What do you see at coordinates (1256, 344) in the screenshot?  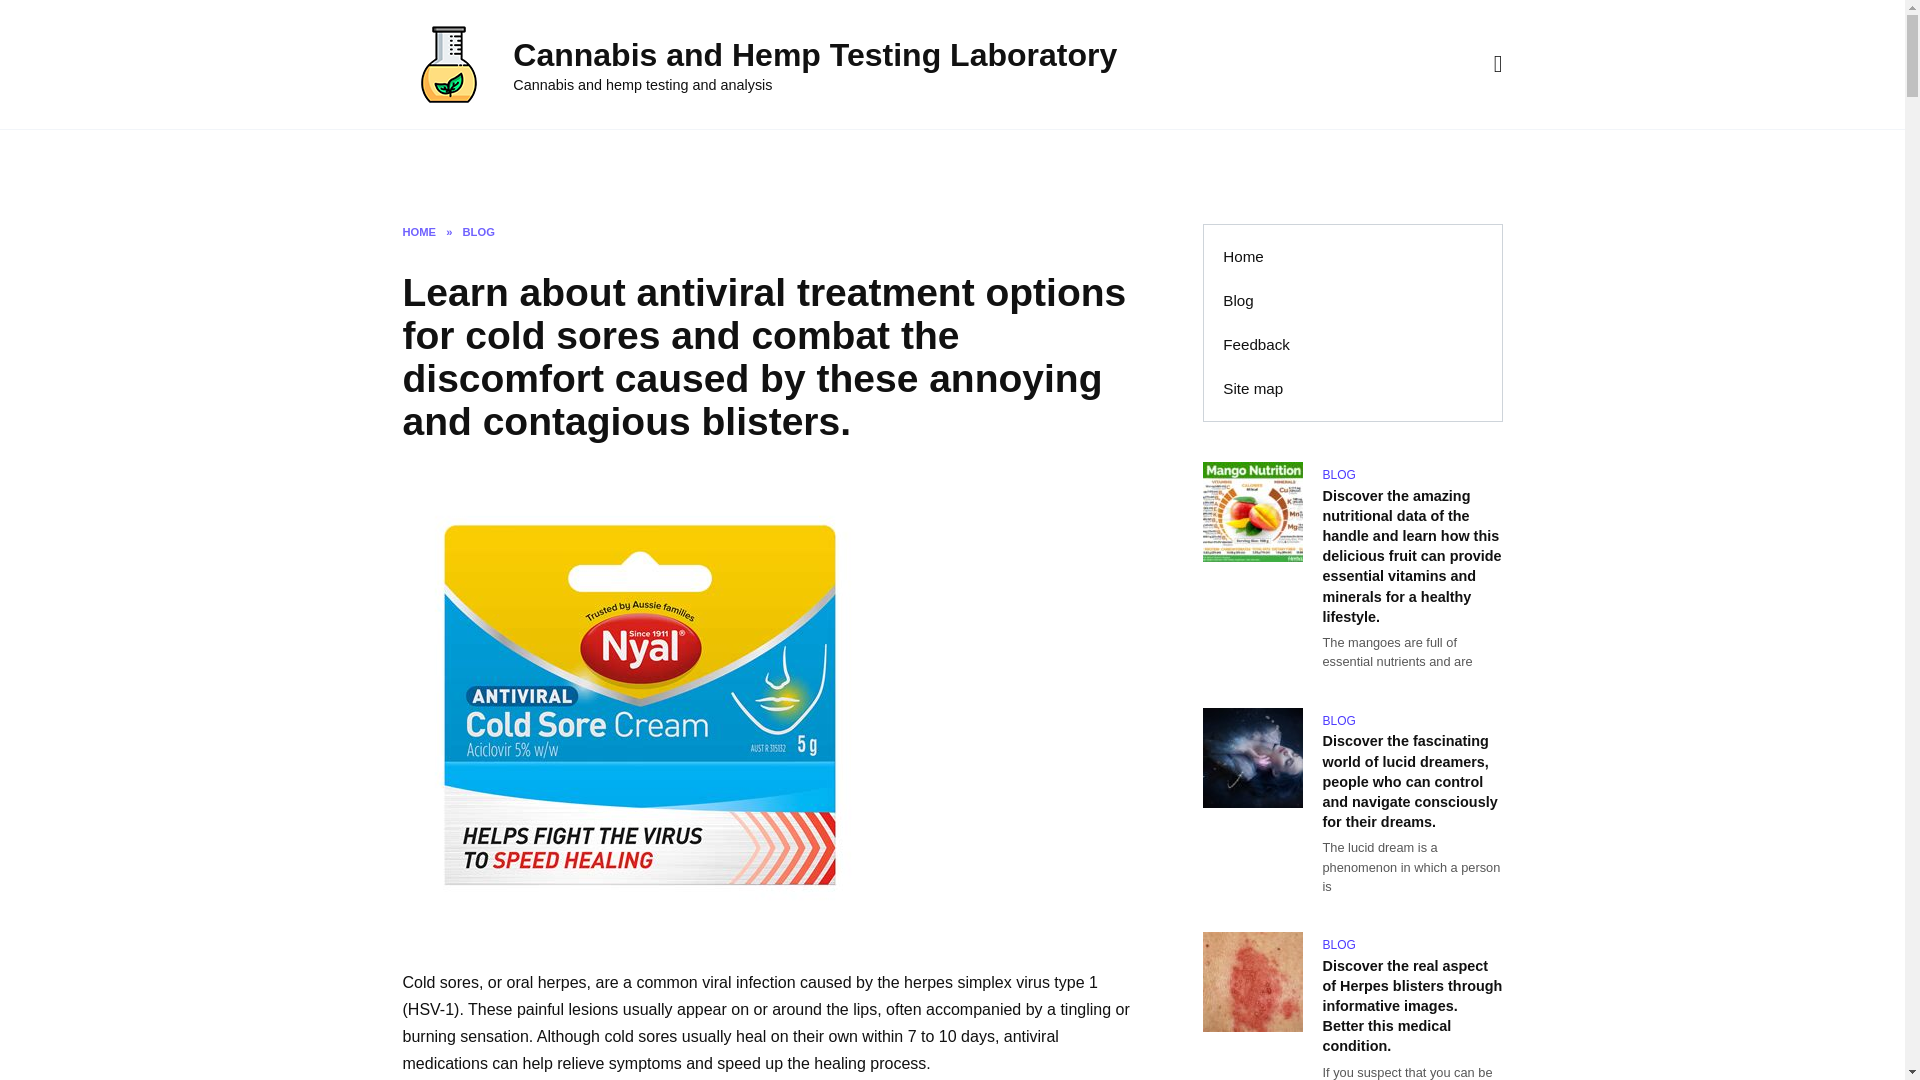 I see `Feedback` at bounding box center [1256, 344].